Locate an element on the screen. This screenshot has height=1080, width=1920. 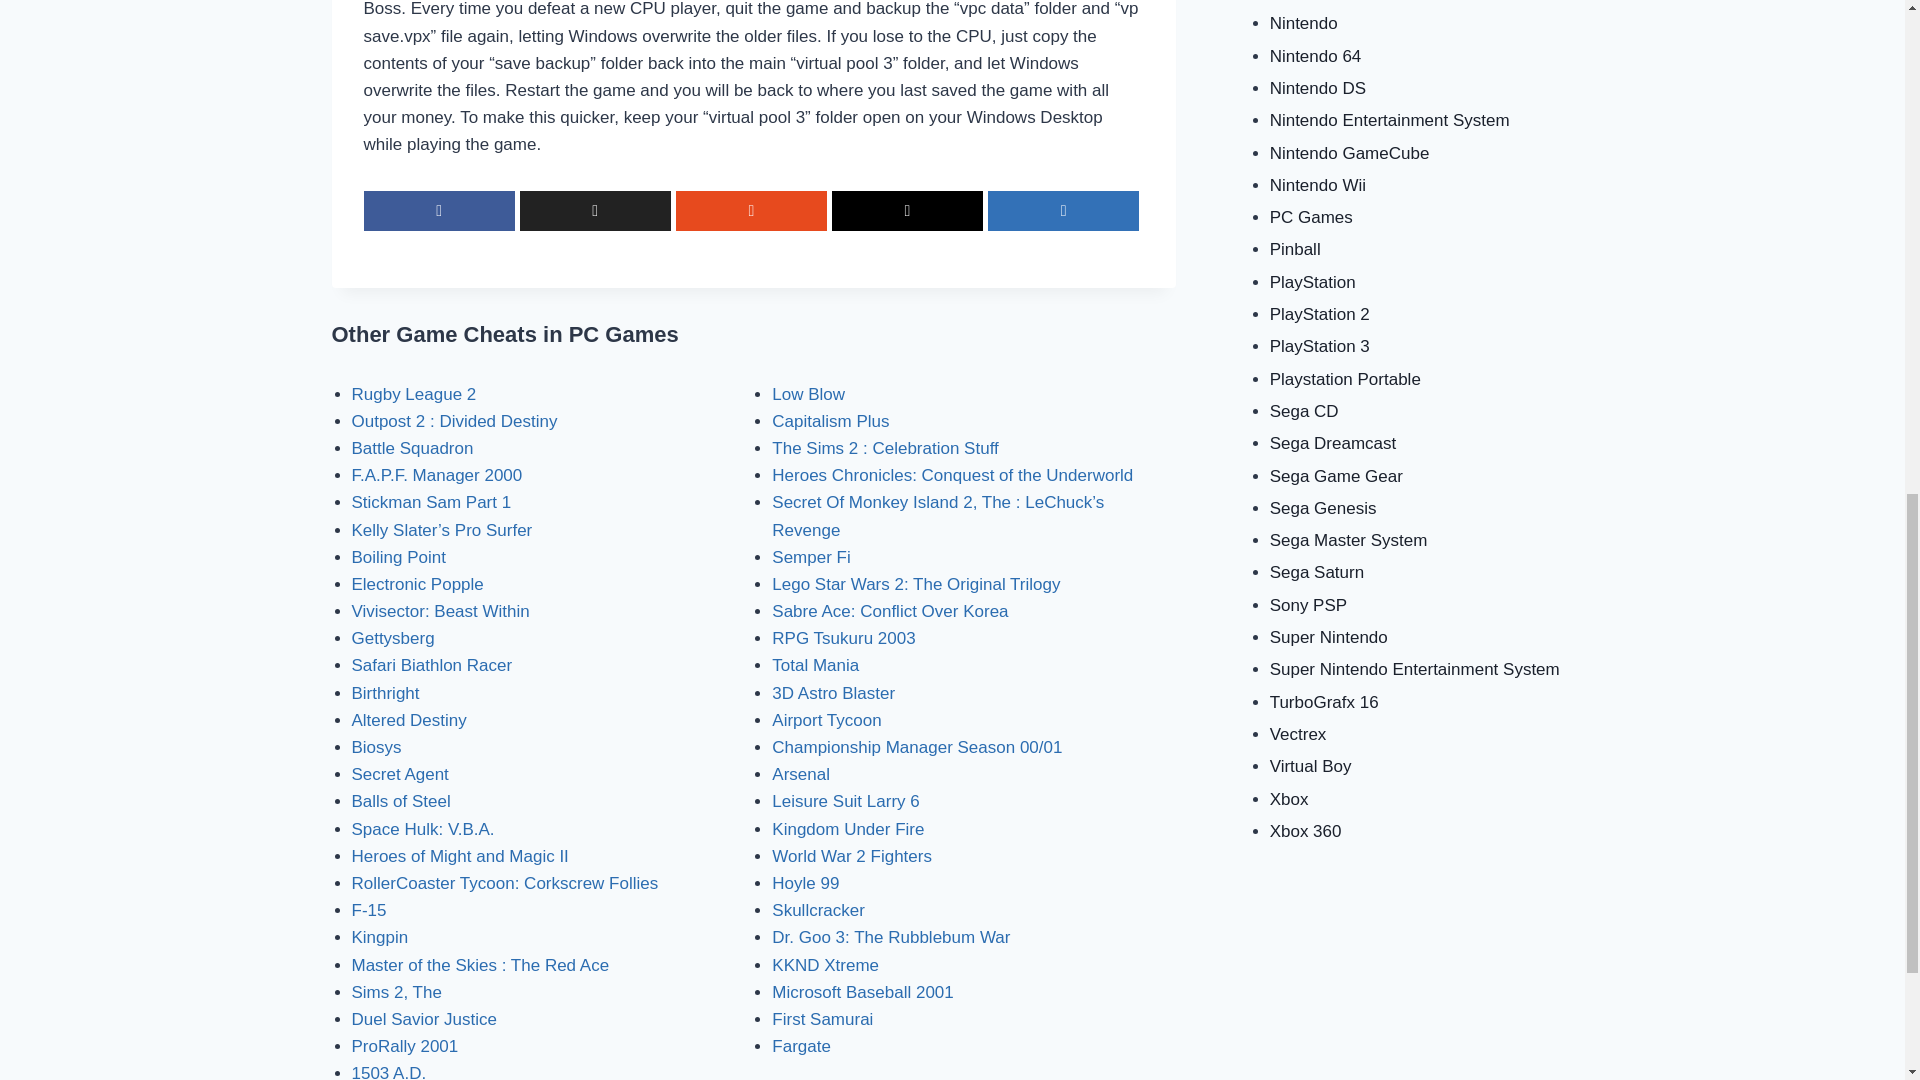
Biosys is located at coordinates (376, 747).